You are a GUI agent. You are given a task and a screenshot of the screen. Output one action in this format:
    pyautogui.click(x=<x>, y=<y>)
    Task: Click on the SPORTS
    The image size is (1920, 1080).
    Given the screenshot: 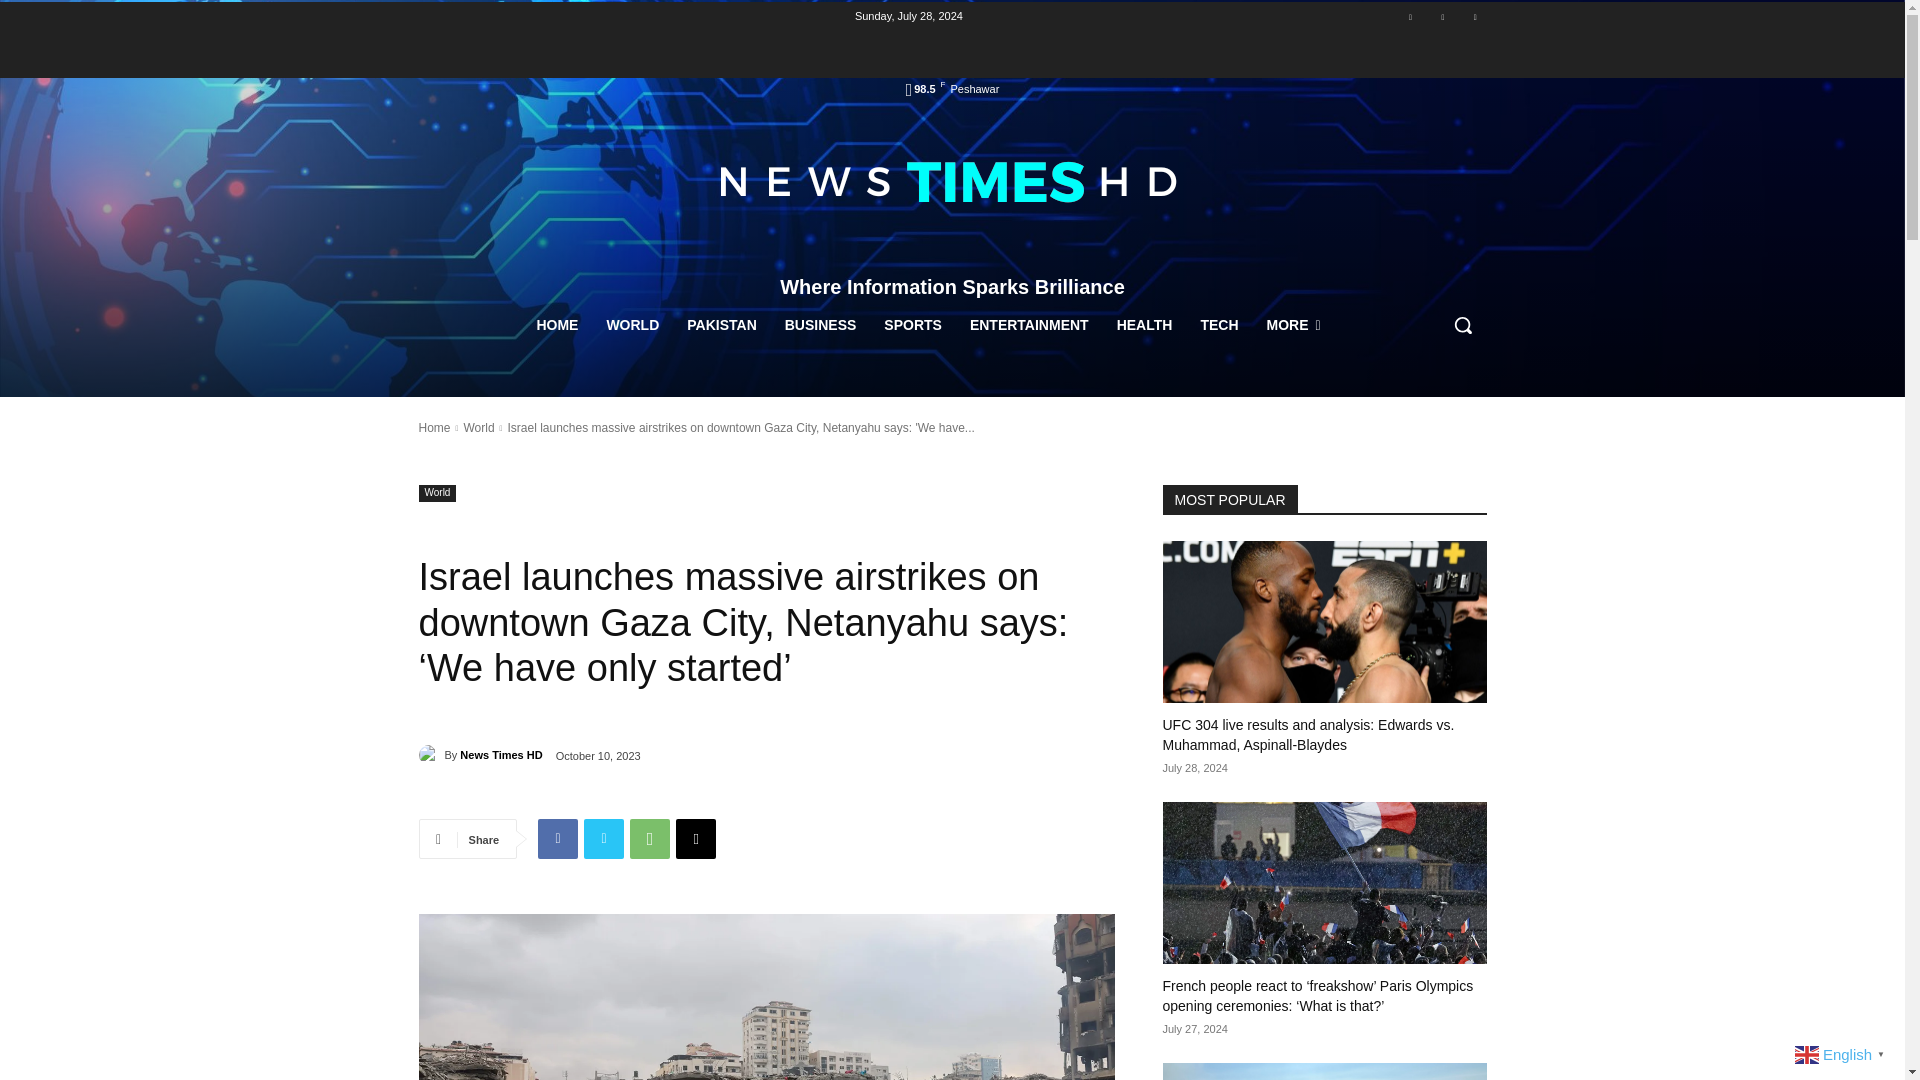 What is the action you would take?
    pyautogui.click(x=912, y=324)
    